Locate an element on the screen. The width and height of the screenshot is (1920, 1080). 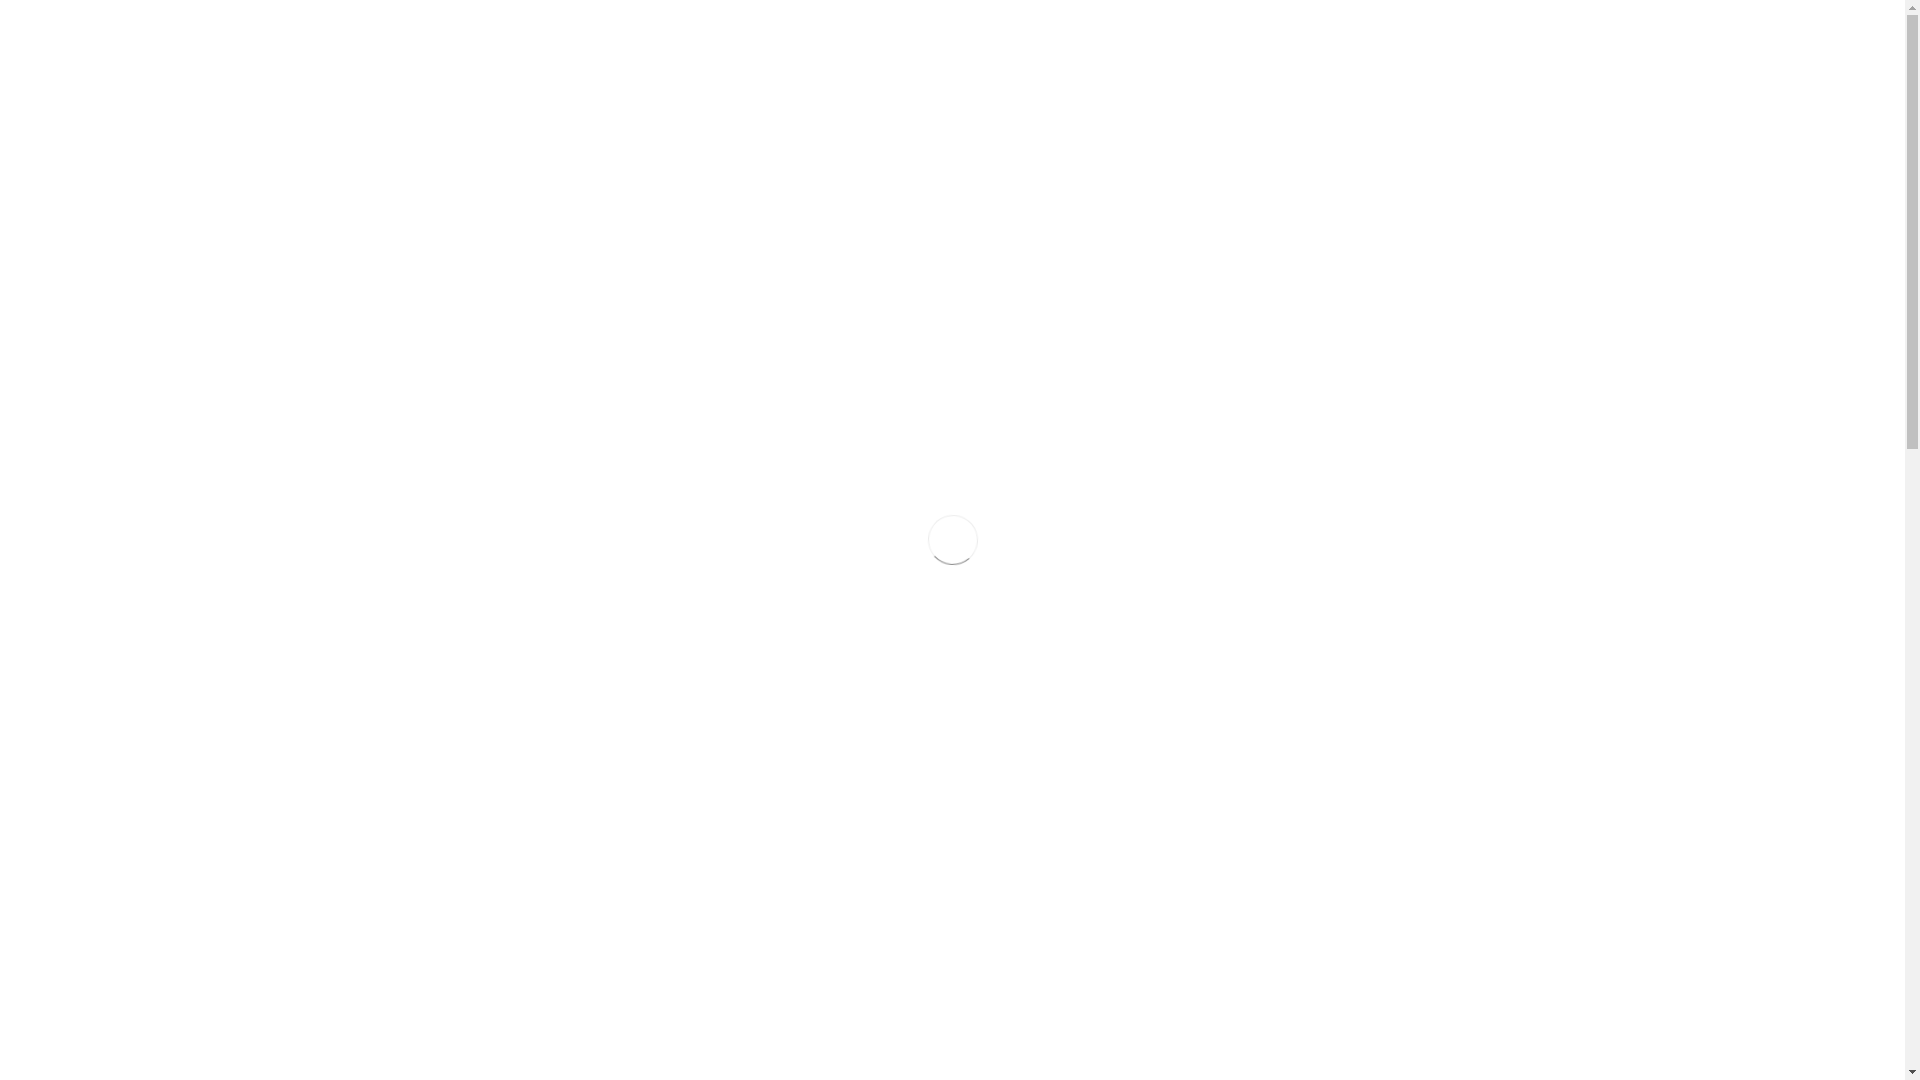
DAMEN is located at coordinates (506, 566).